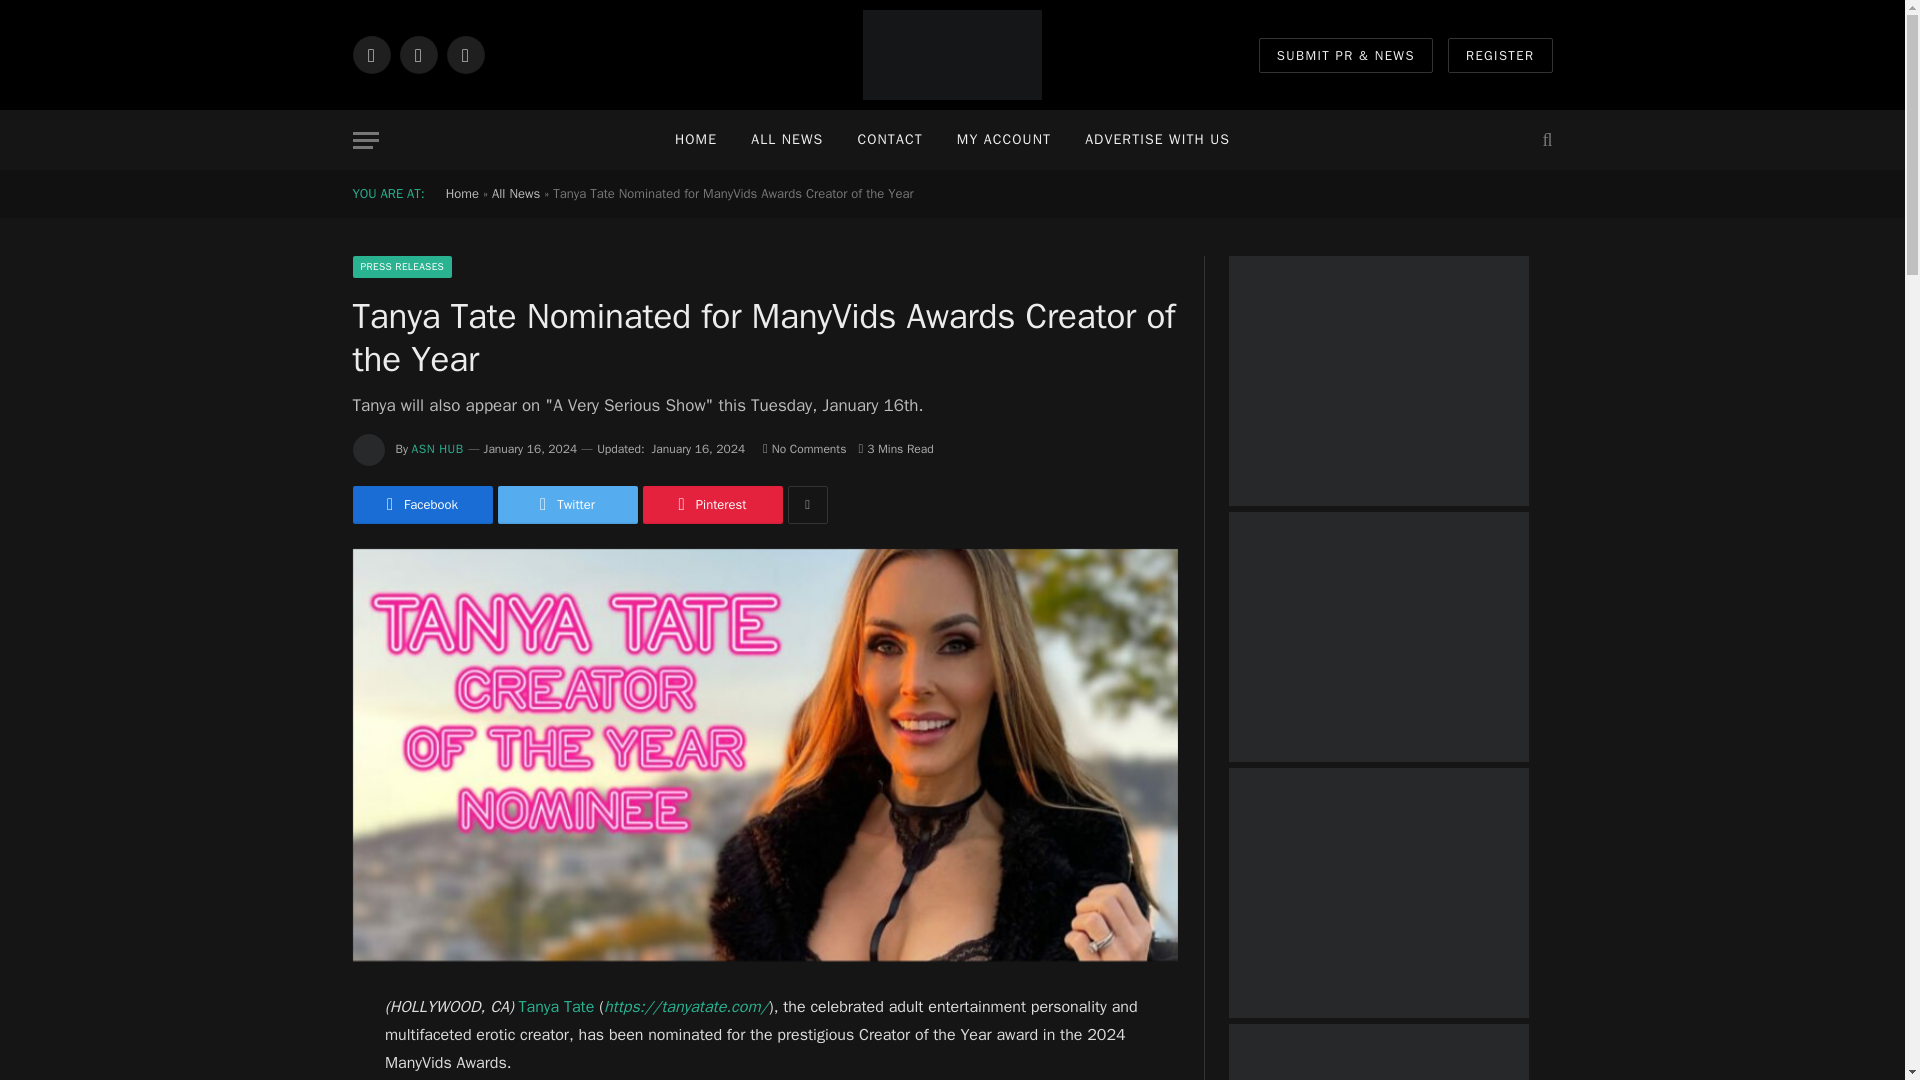 This screenshot has width=1920, height=1080. What do you see at coordinates (421, 504) in the screenshot?
I see `Share on Facebook` at bounding box center [421, 504].